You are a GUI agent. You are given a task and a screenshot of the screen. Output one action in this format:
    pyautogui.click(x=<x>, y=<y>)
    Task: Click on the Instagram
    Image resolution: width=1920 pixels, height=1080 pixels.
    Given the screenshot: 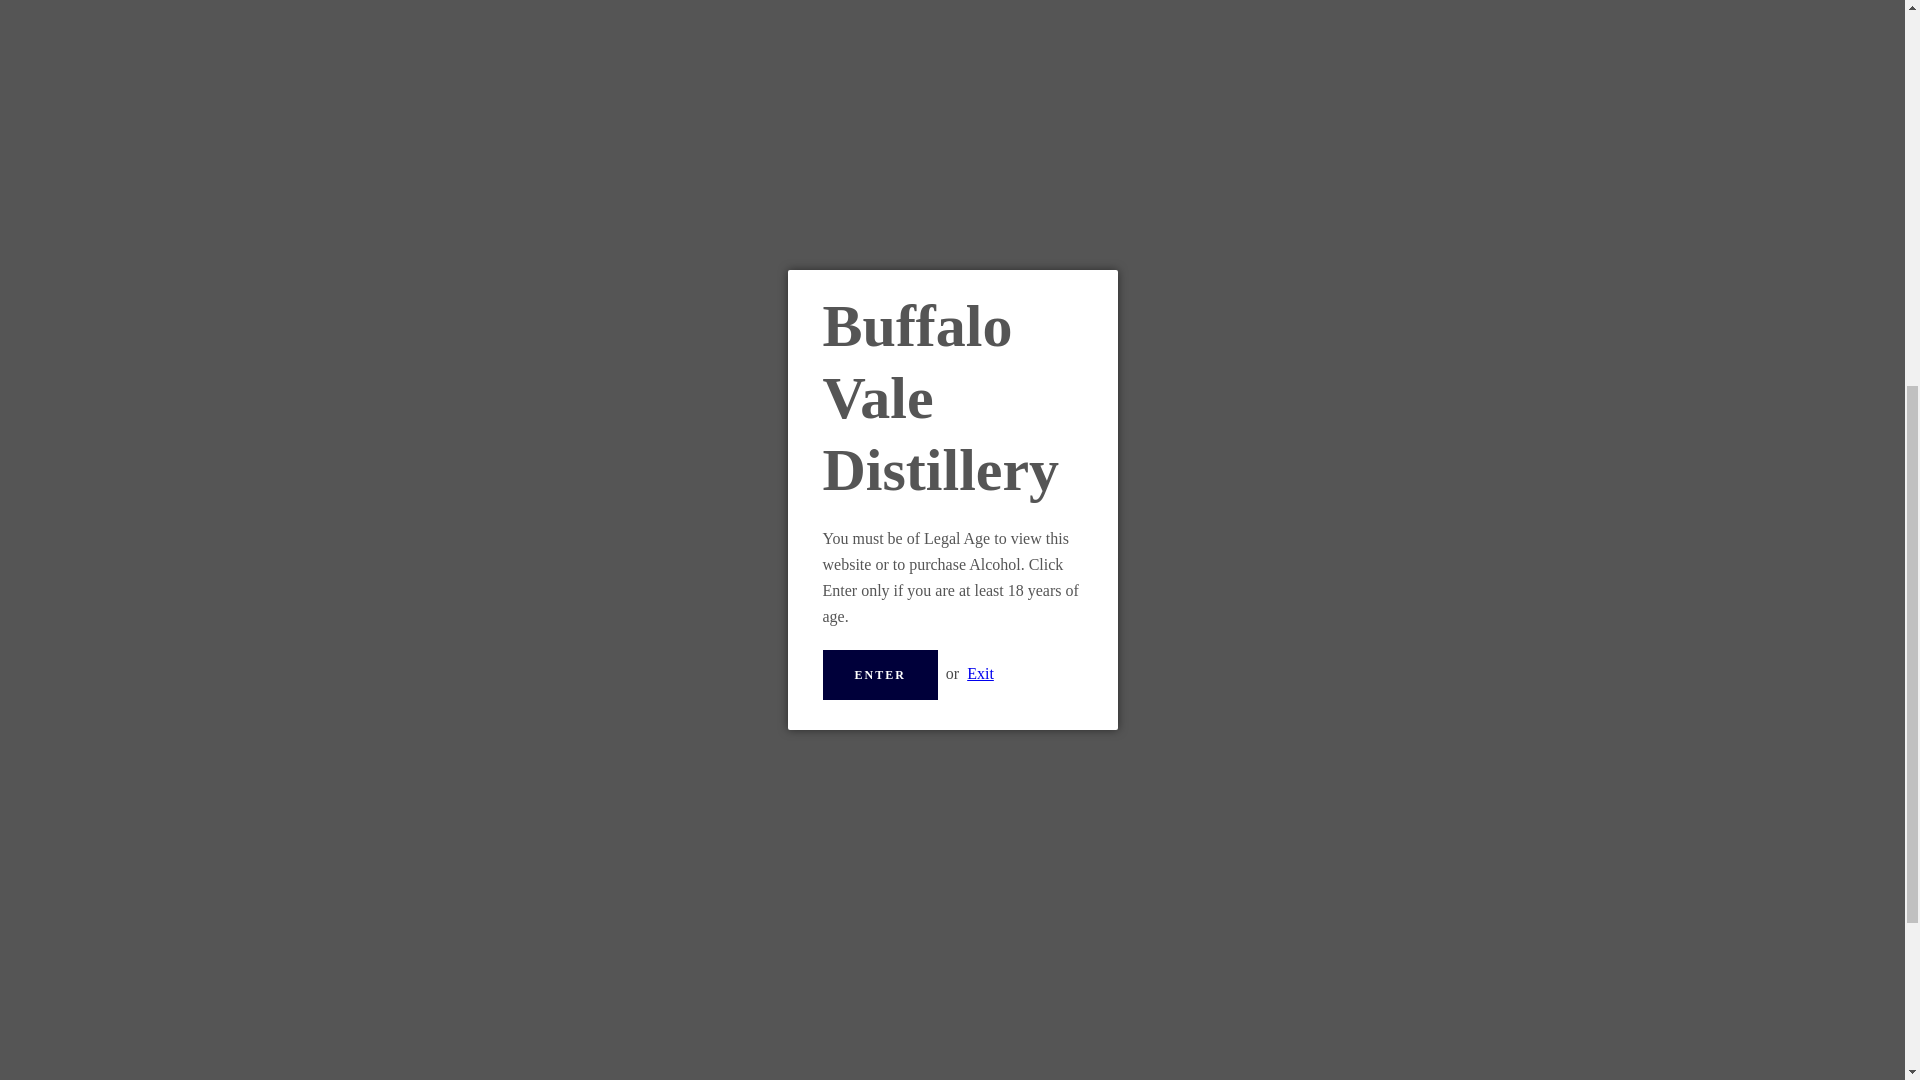 What is the action you would take?
    pyautogui.click(x=526, y=268)
    